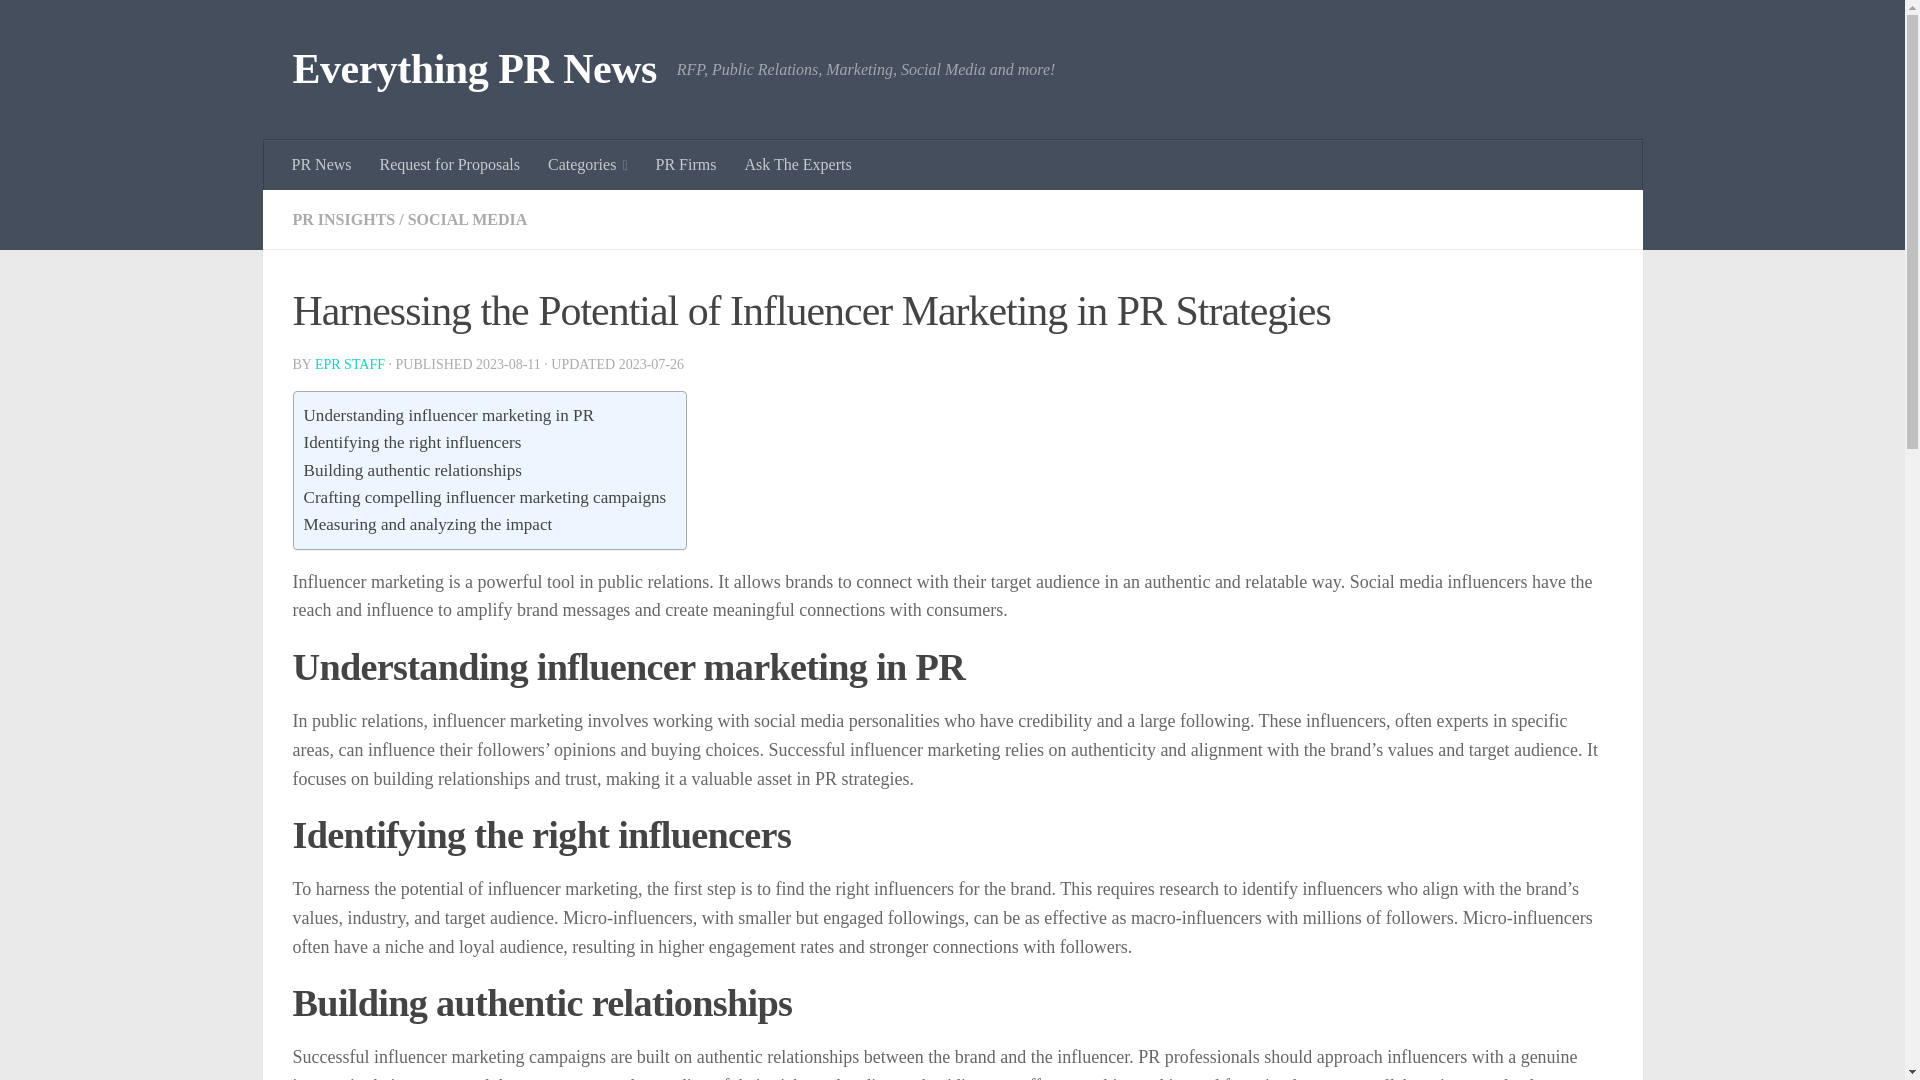  I want to click on Identifying the right influencers, so click(412, 442).